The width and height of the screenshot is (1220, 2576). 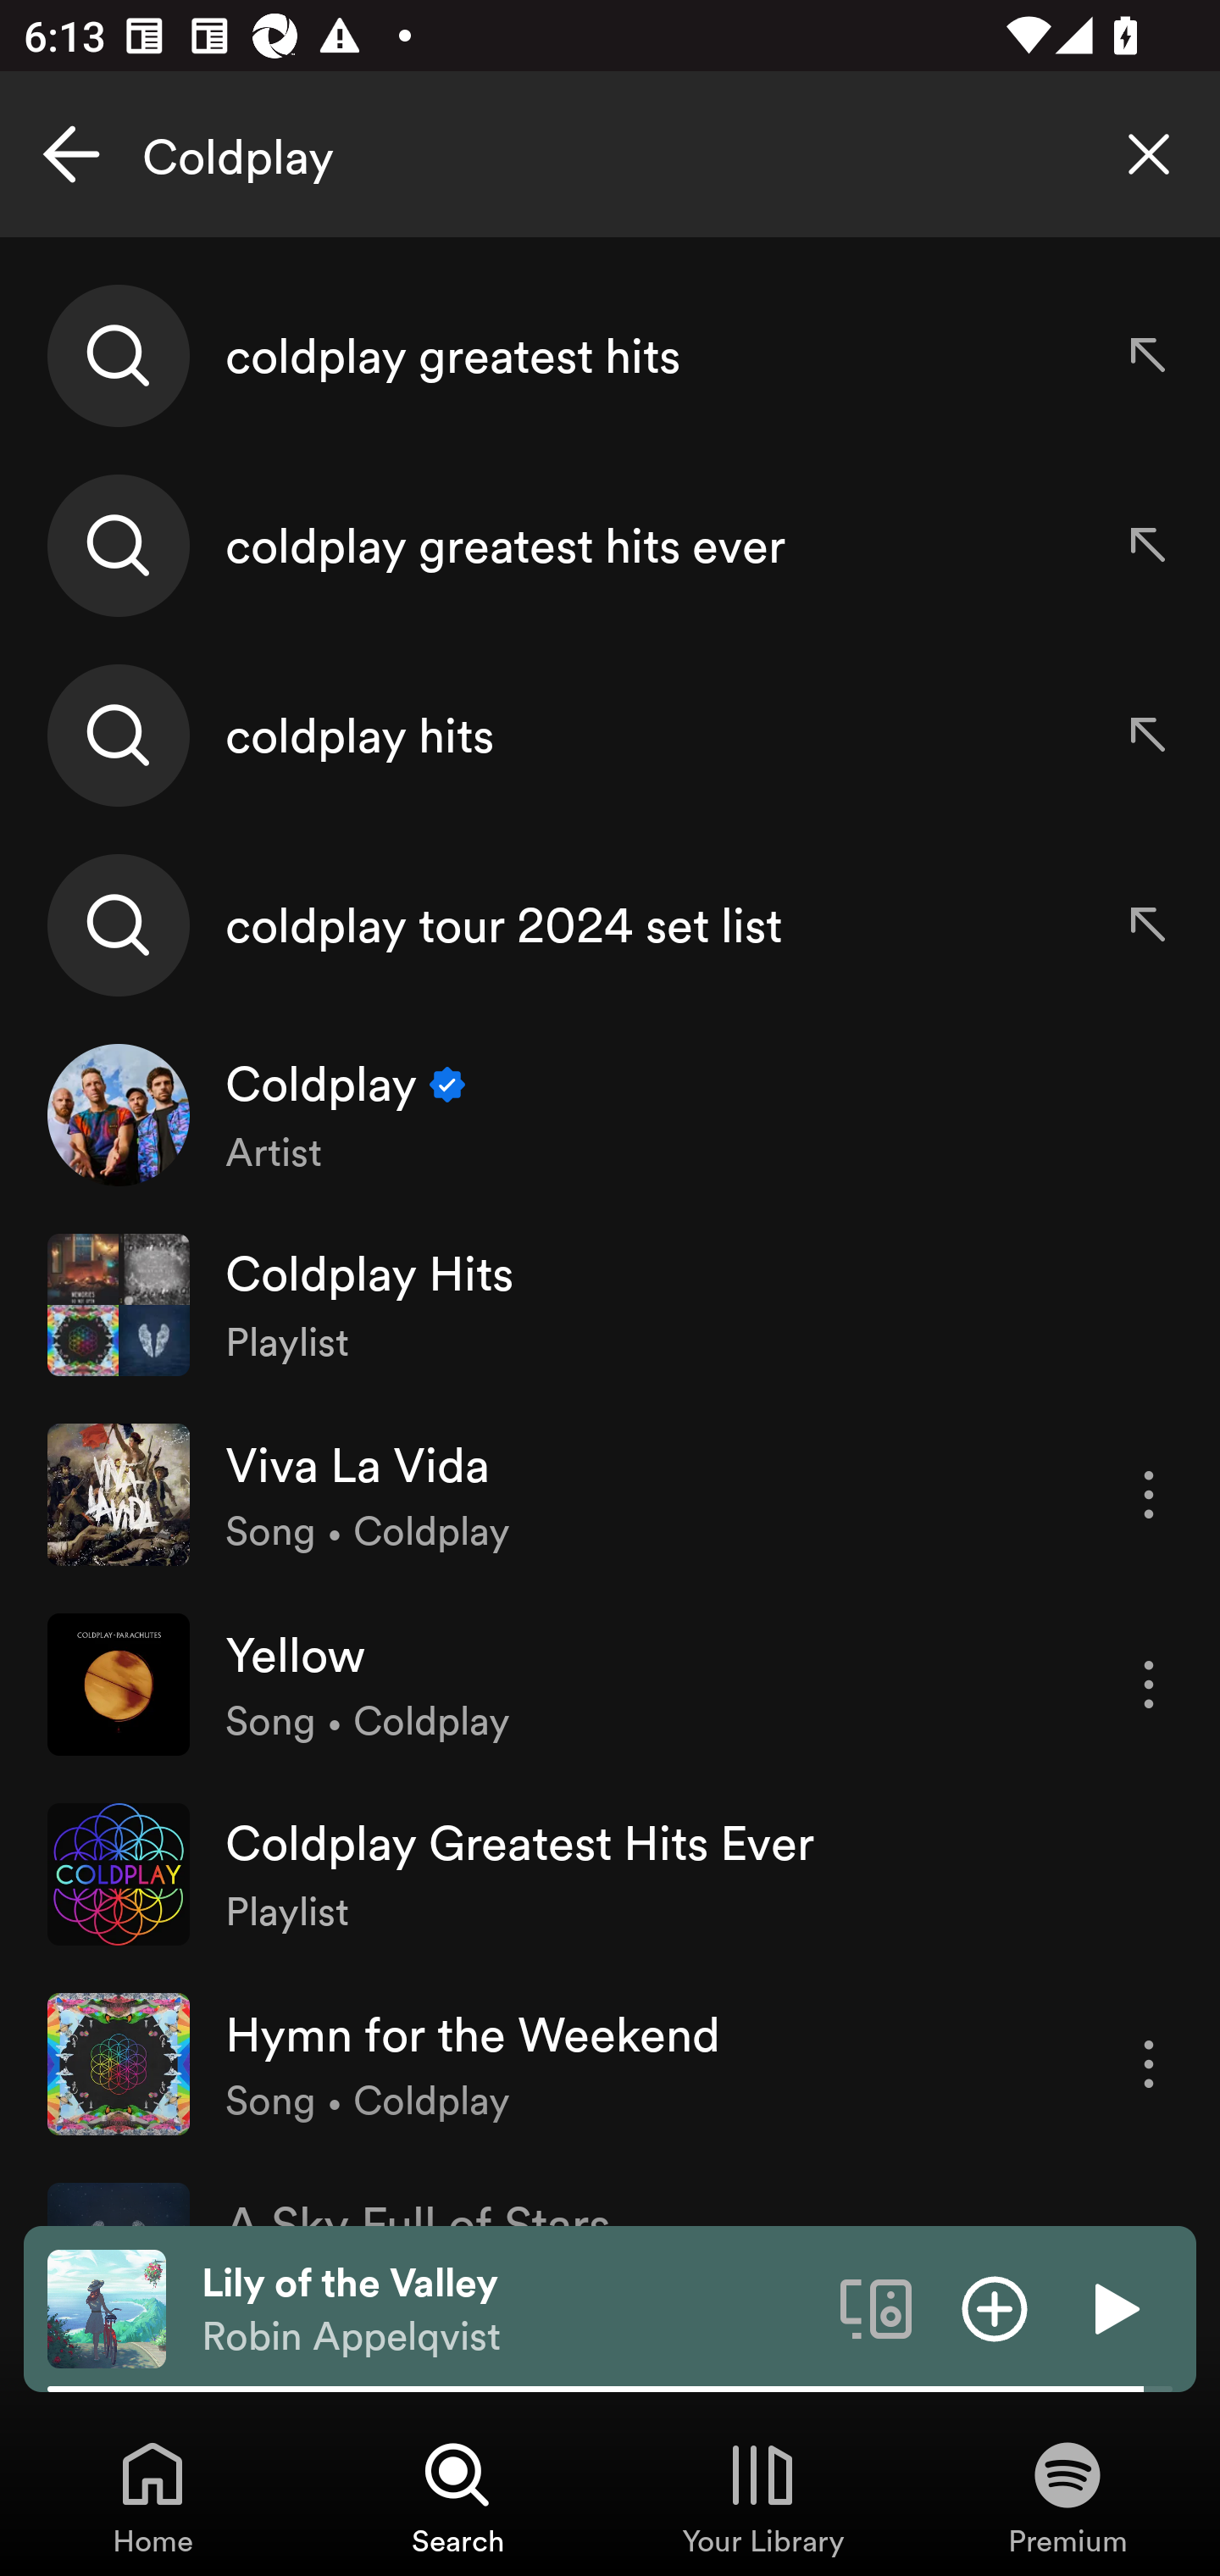 What do you see at coordinates (995, 2307) in the screenshot?
I see `Add item` at bounding box center [995, 2307].